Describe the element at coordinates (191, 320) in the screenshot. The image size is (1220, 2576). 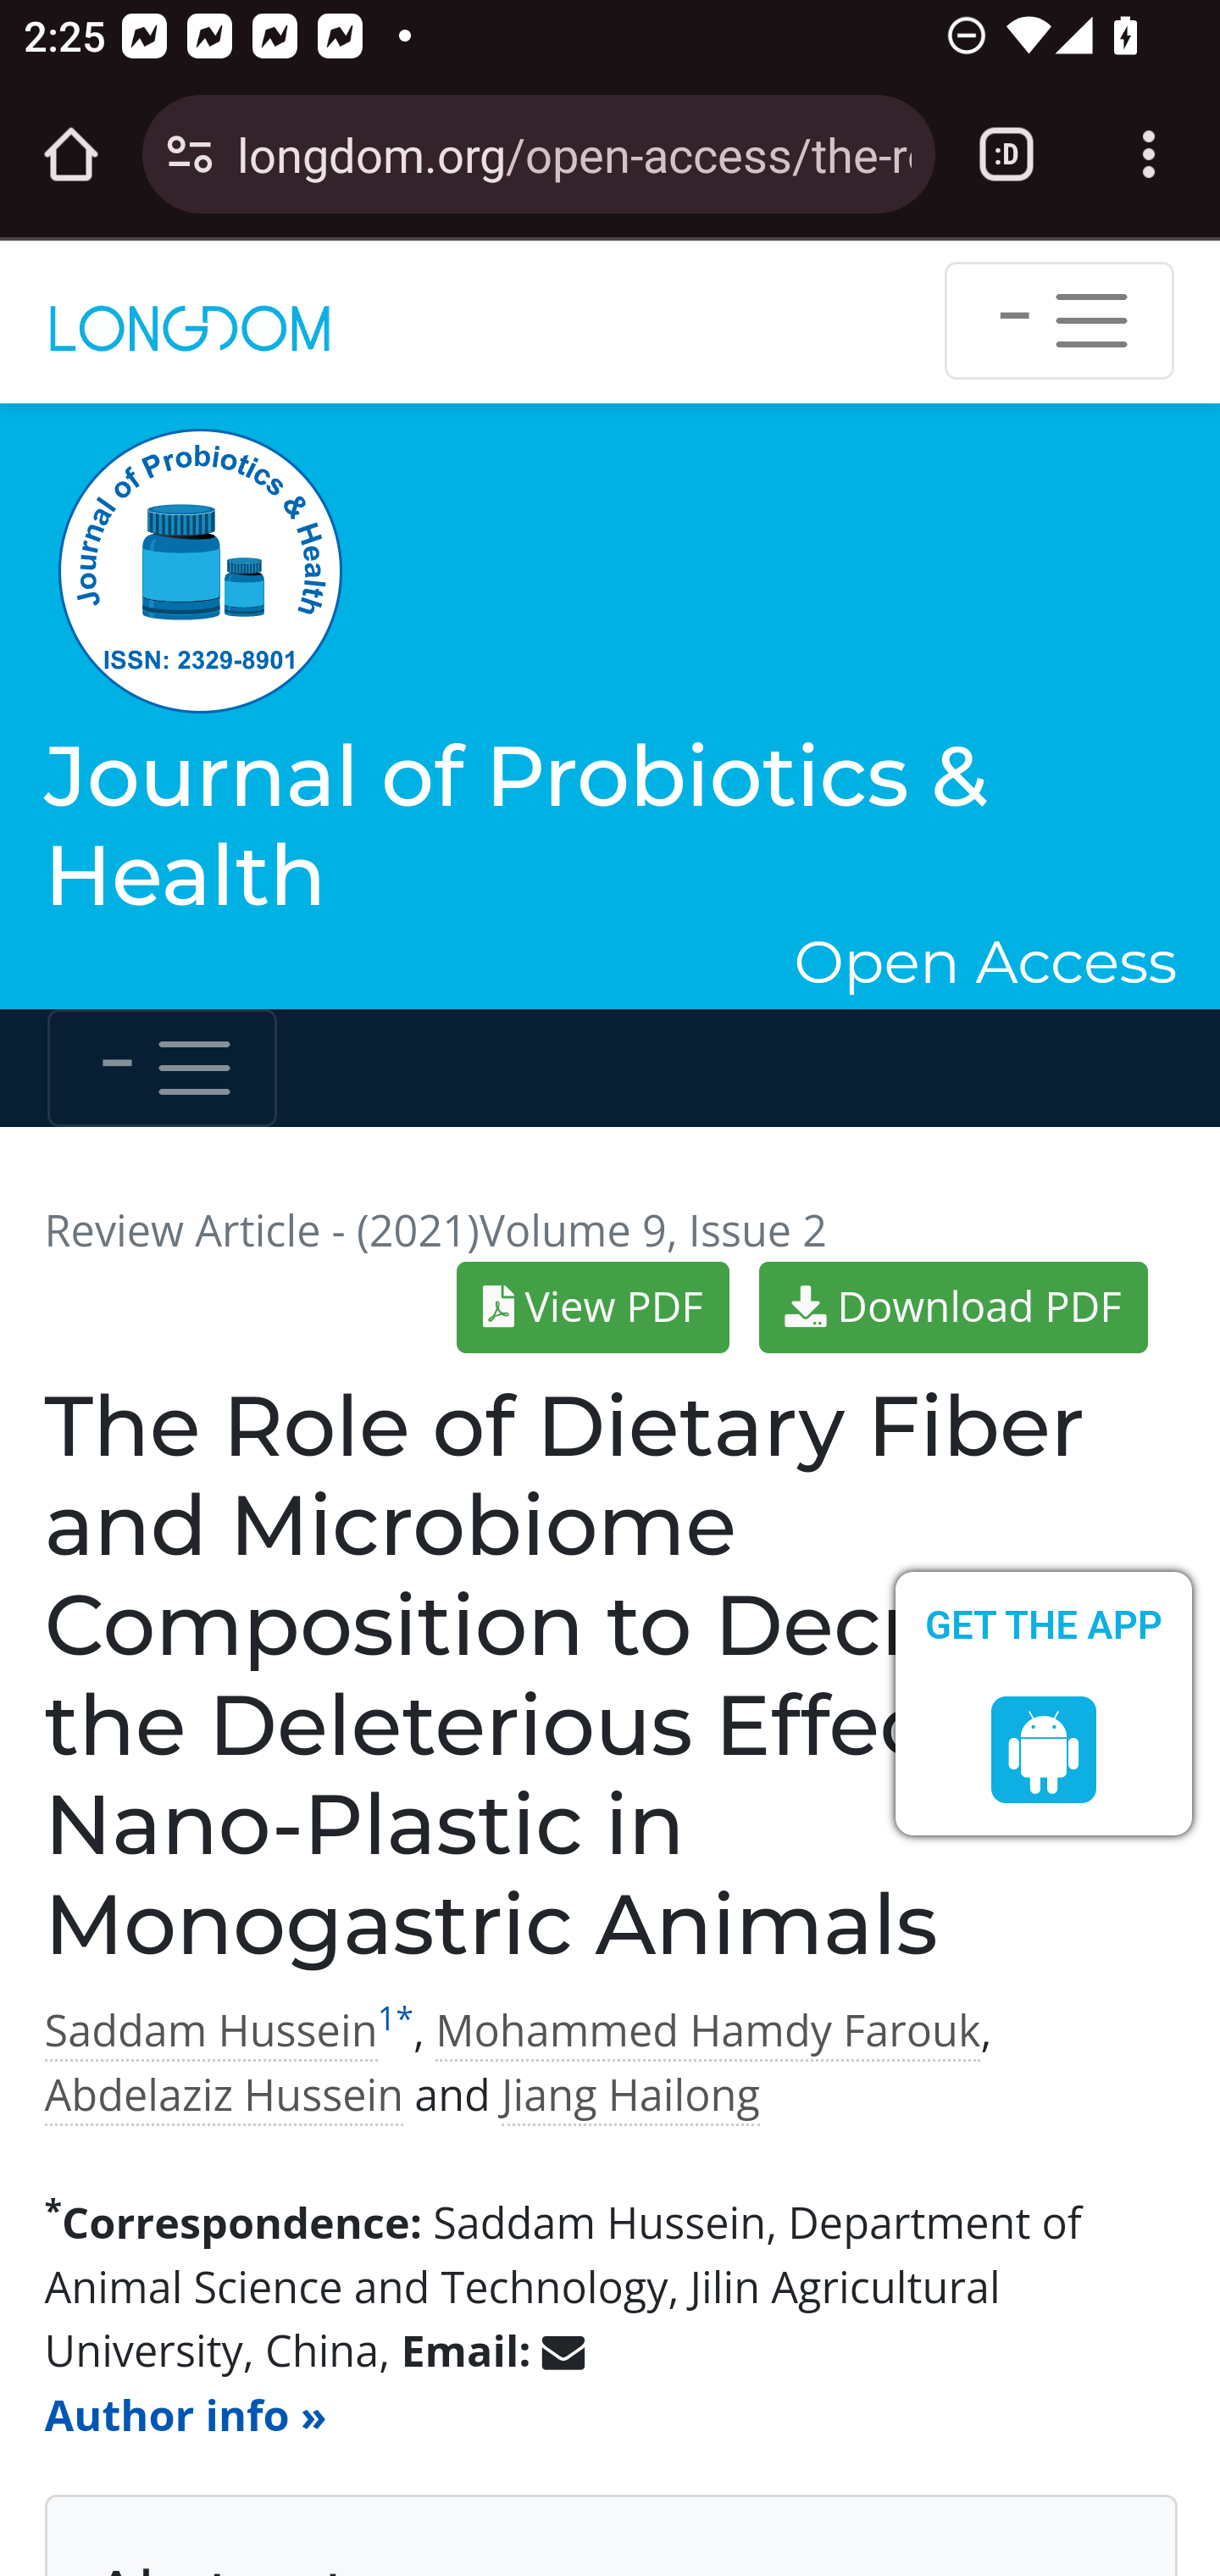
I see `Longdom Publishing S.L` at that location.